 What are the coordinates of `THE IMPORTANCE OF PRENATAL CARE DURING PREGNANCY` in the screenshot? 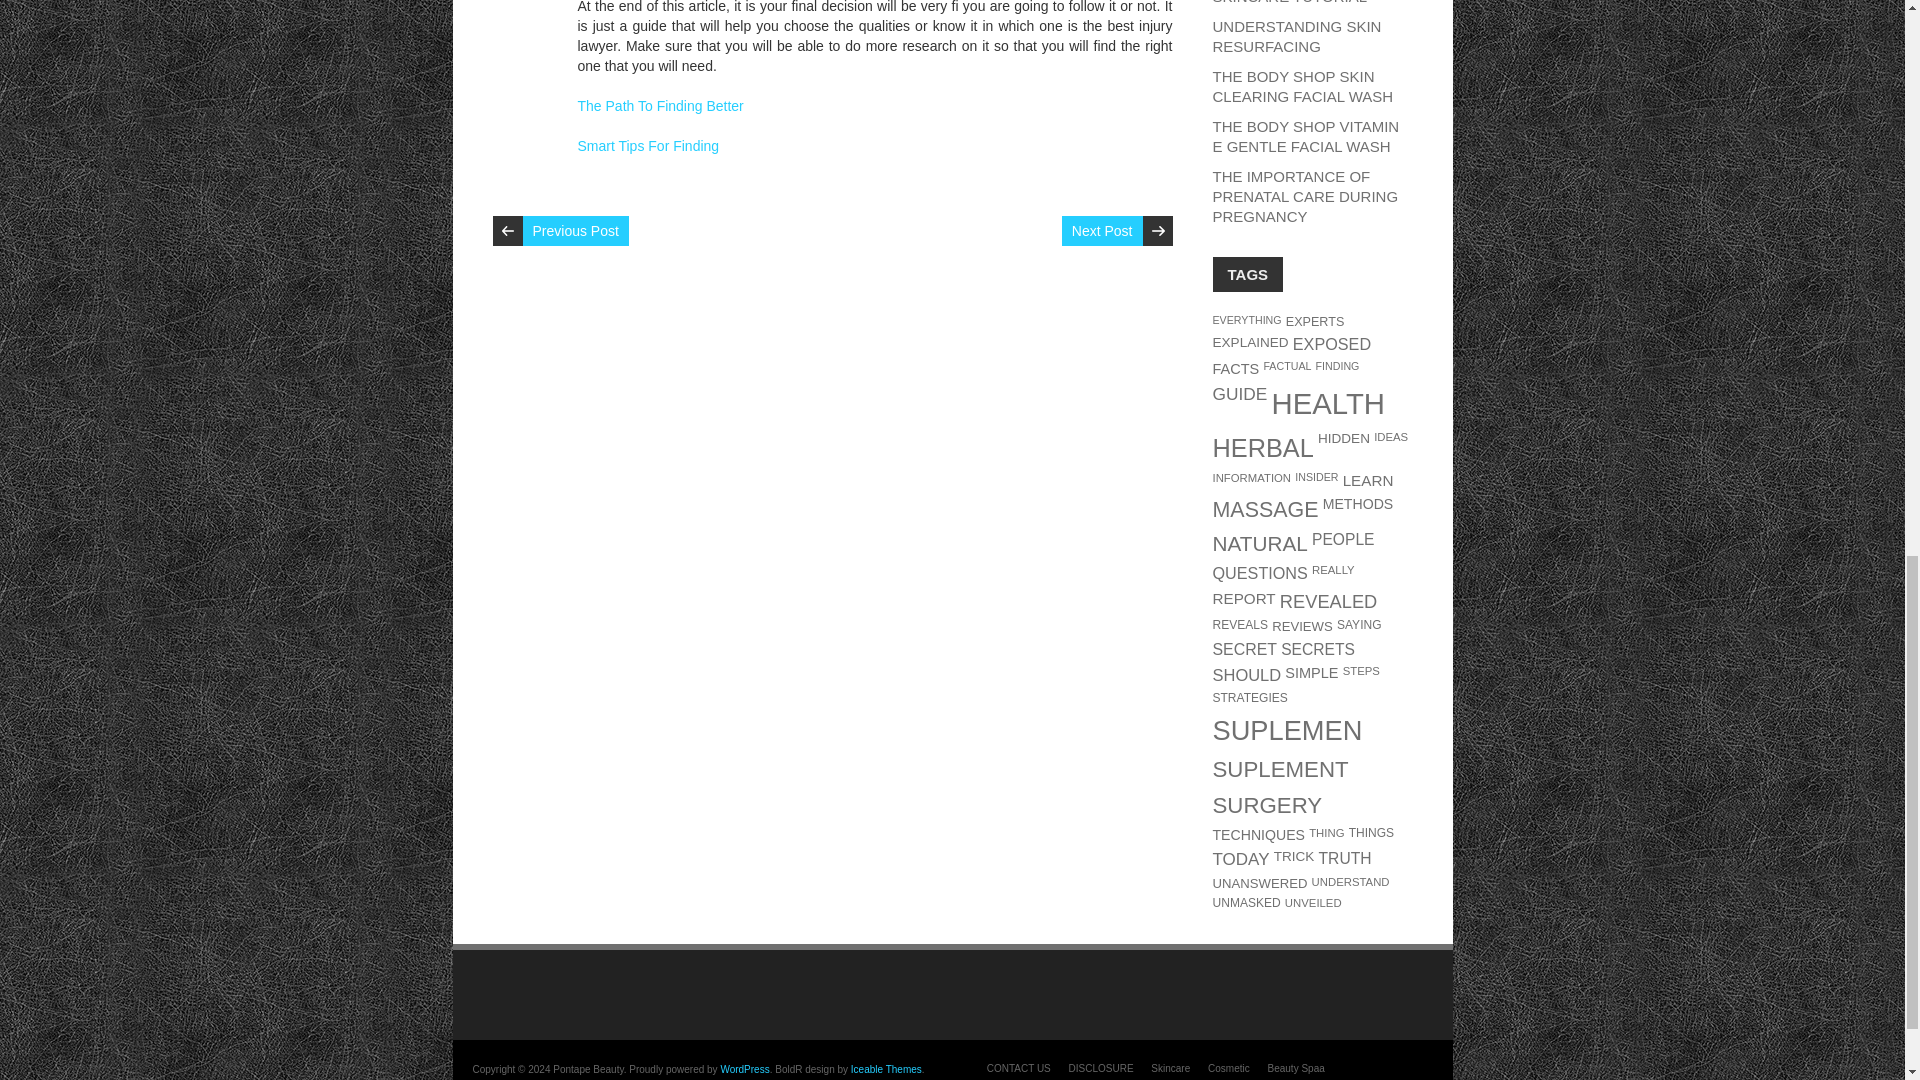 It's located at (1304, 196).